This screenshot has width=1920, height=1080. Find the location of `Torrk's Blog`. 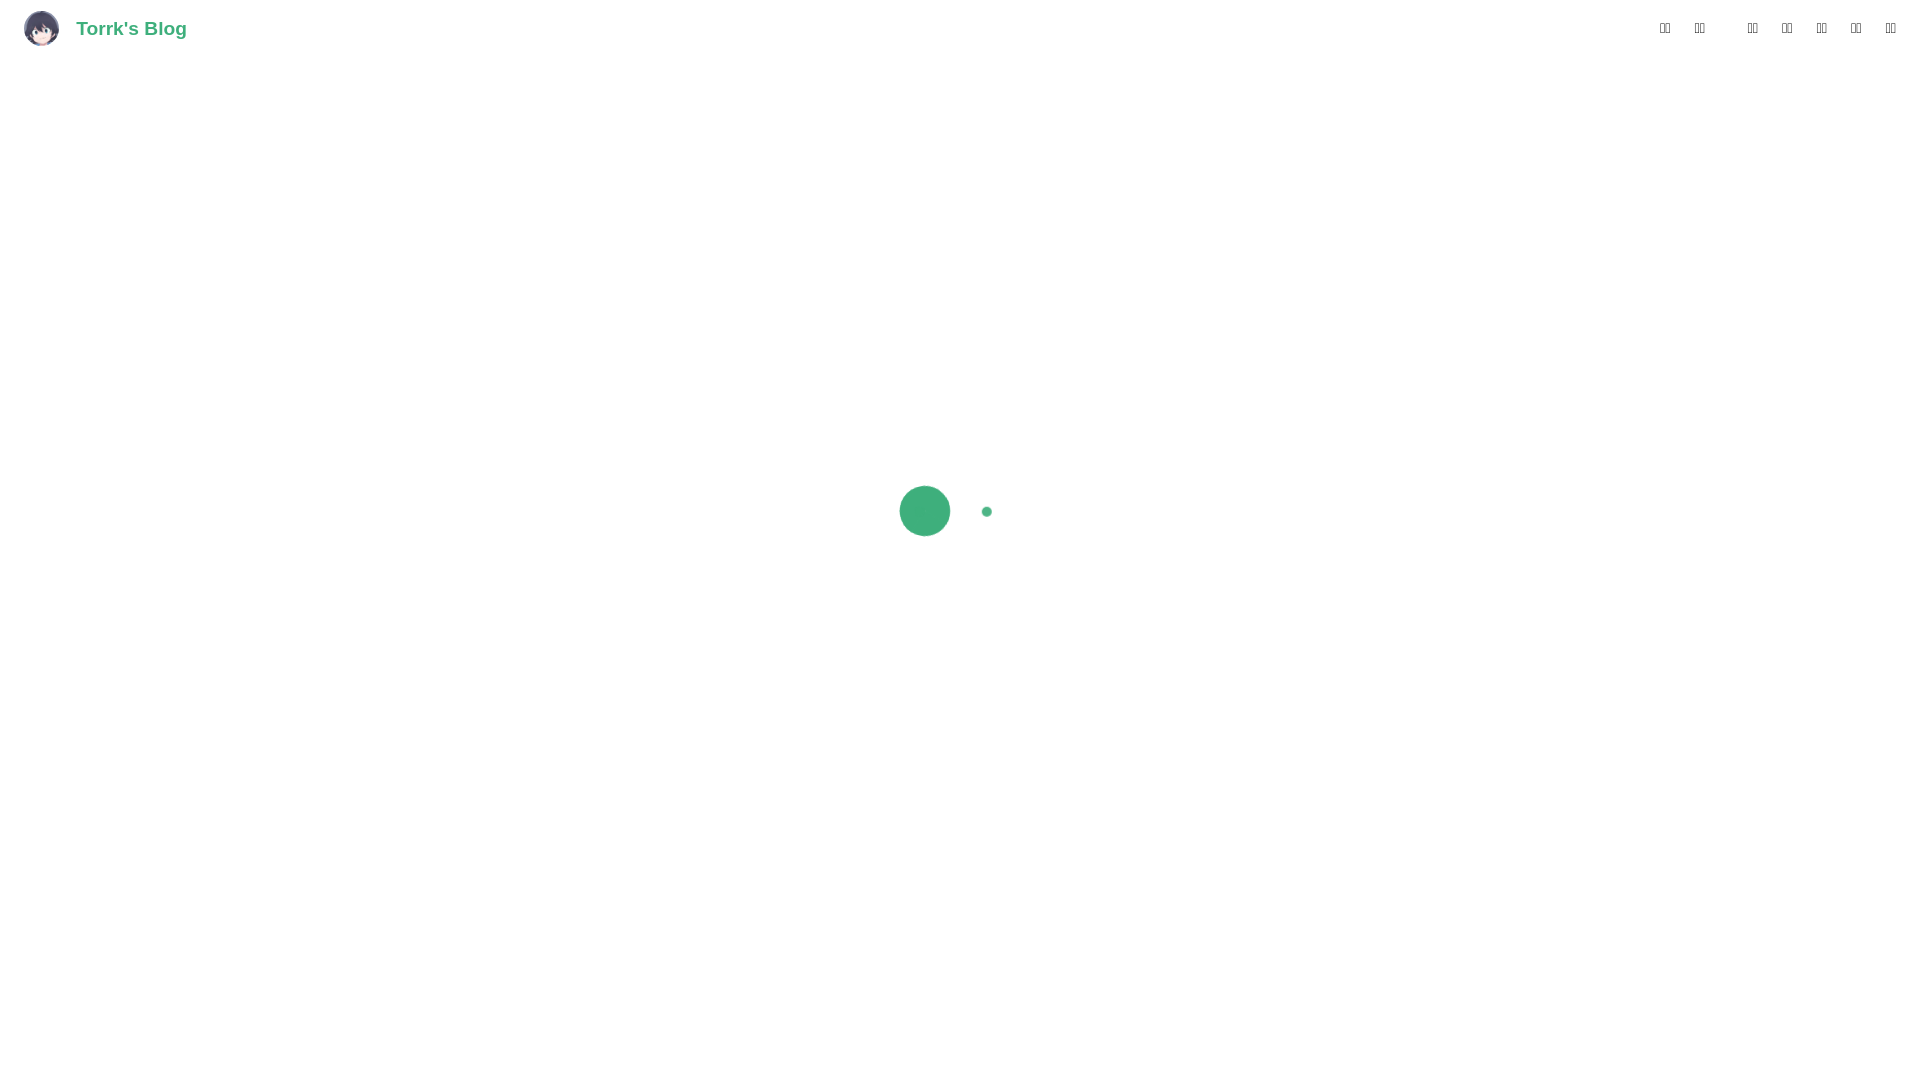

Torrk's Blog is located at coordinates (106, 29).